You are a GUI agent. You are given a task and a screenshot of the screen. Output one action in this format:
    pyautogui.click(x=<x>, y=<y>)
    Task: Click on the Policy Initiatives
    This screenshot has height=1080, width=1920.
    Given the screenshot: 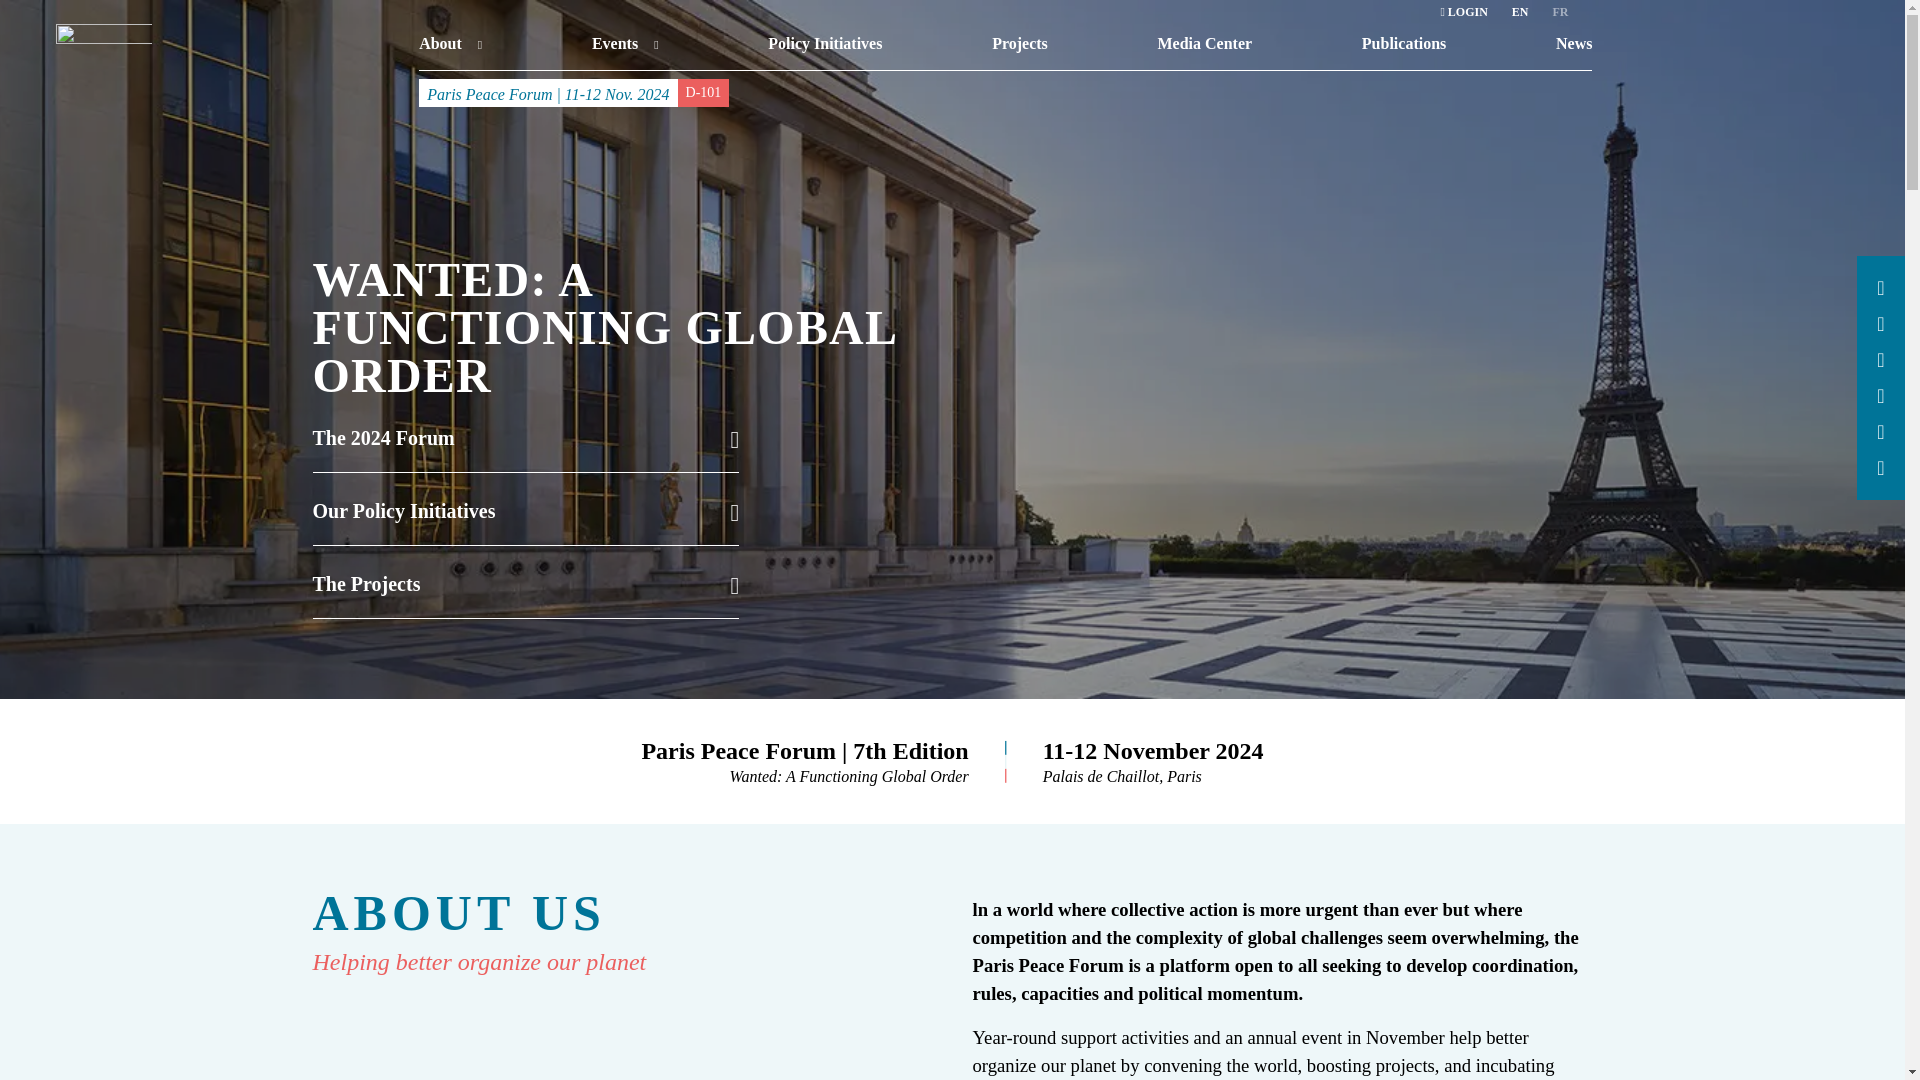 What is the action you would take?
    pyautogui.click(x=824, y=44)
    